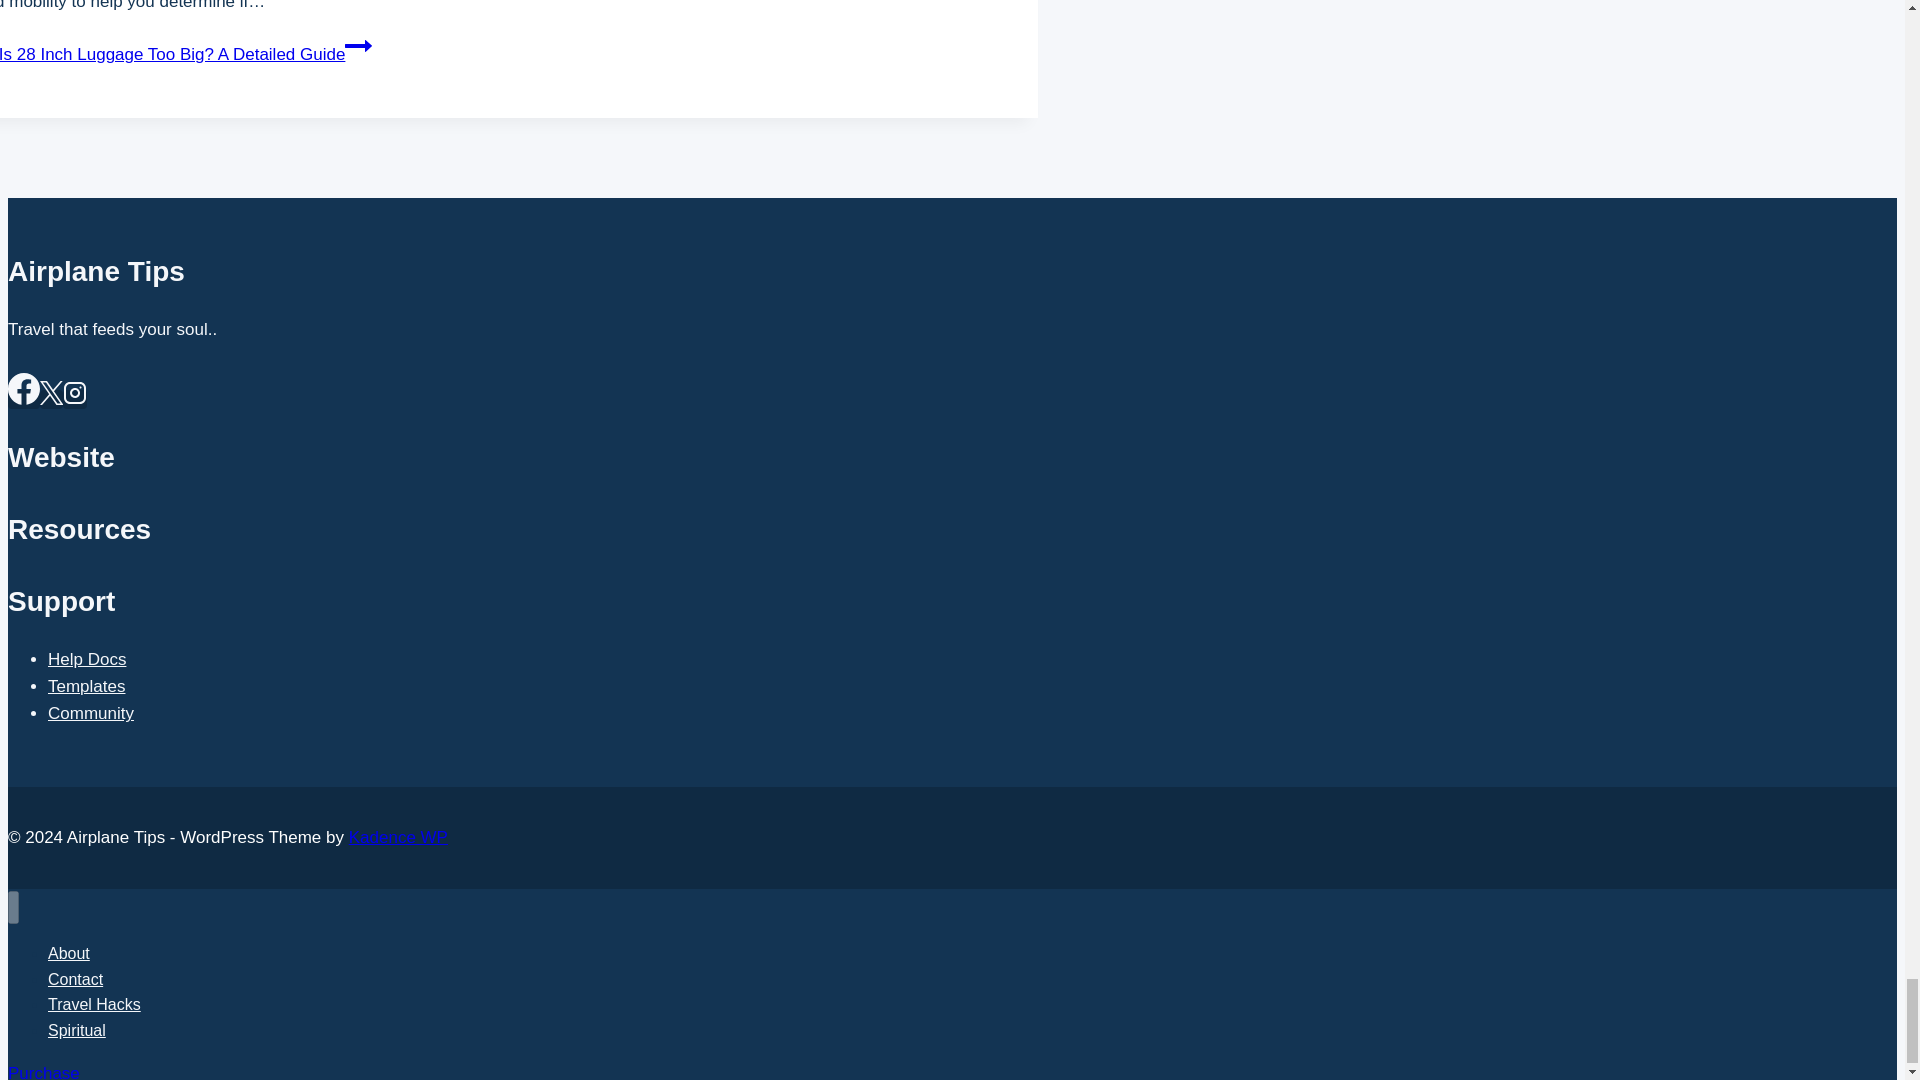  What do you see at coordinates (358, 46) in the screenshot?
I see `Continue` at bounding box center [358, 46].